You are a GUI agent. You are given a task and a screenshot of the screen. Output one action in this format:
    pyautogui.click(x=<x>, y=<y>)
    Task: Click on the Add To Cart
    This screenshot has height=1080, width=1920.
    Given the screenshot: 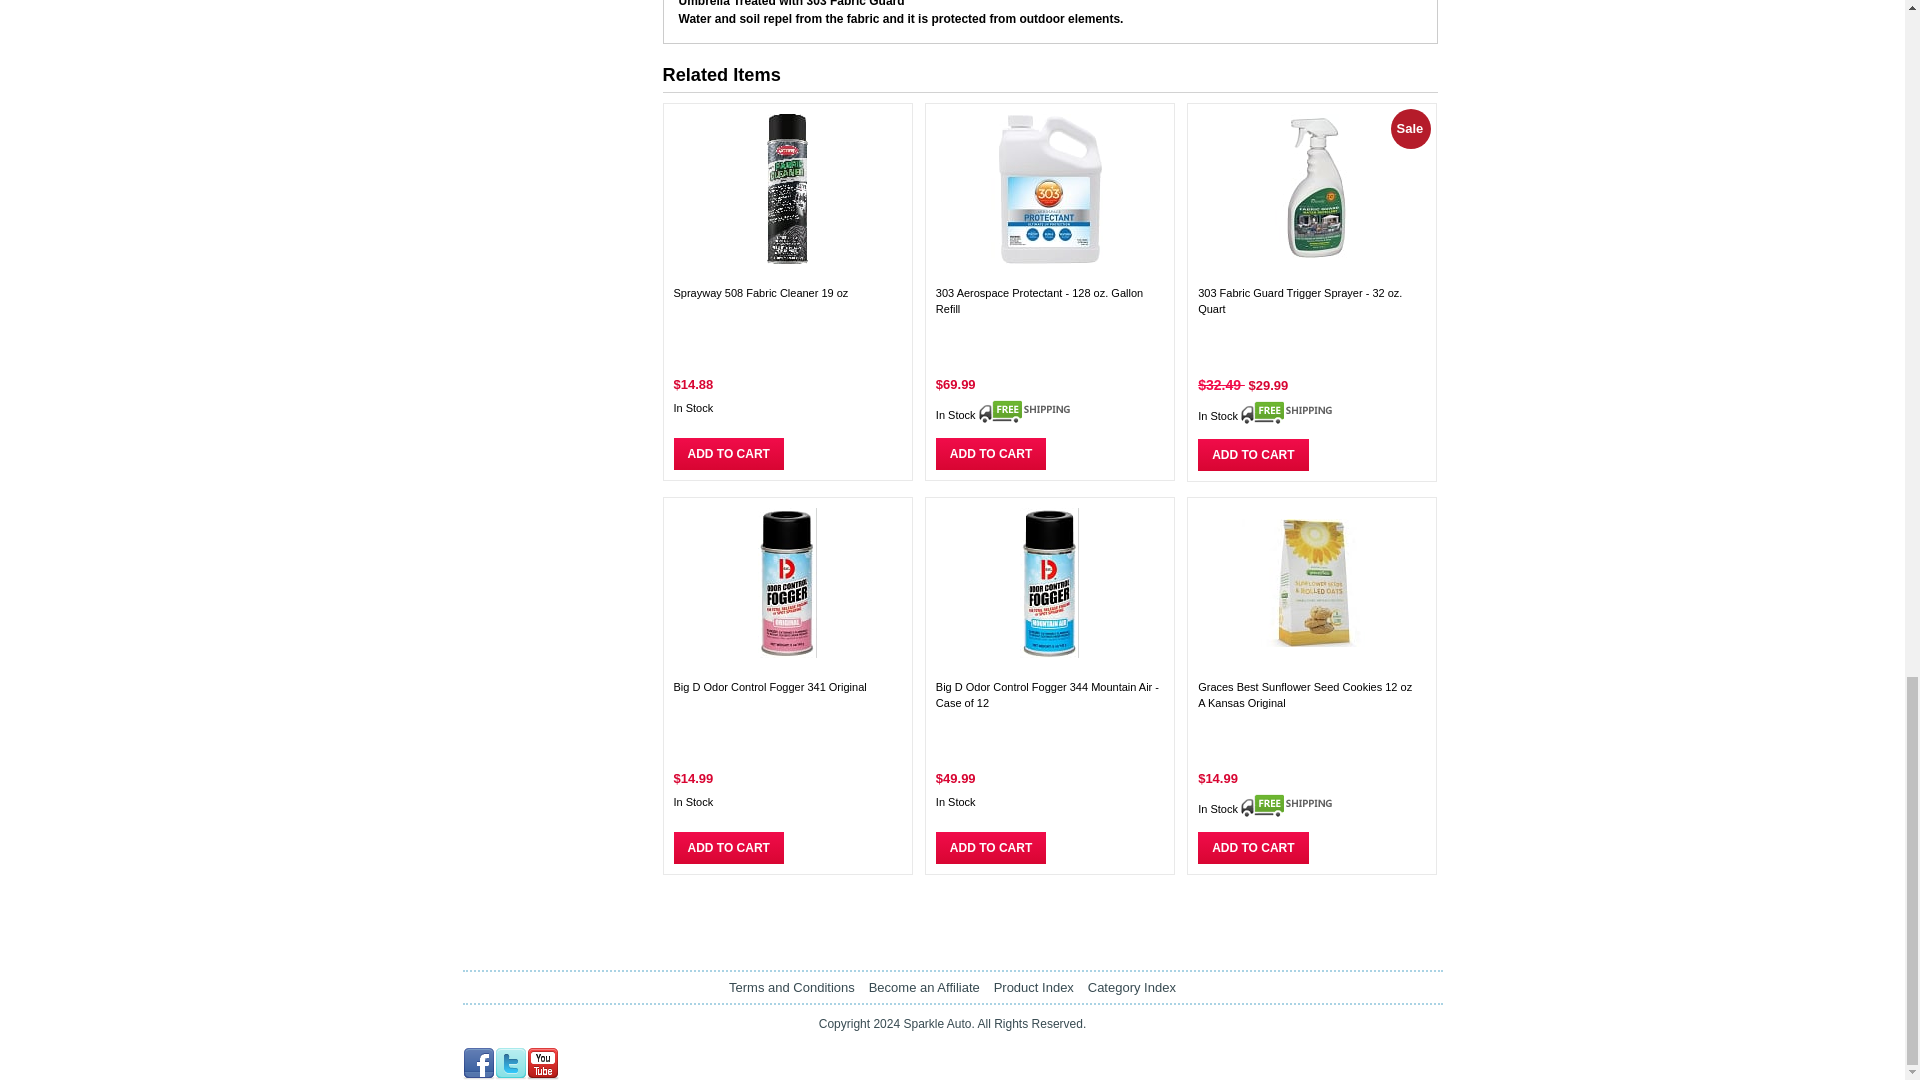 What is the action you would take?
    pyautogui.click(x=728, y=848)
    